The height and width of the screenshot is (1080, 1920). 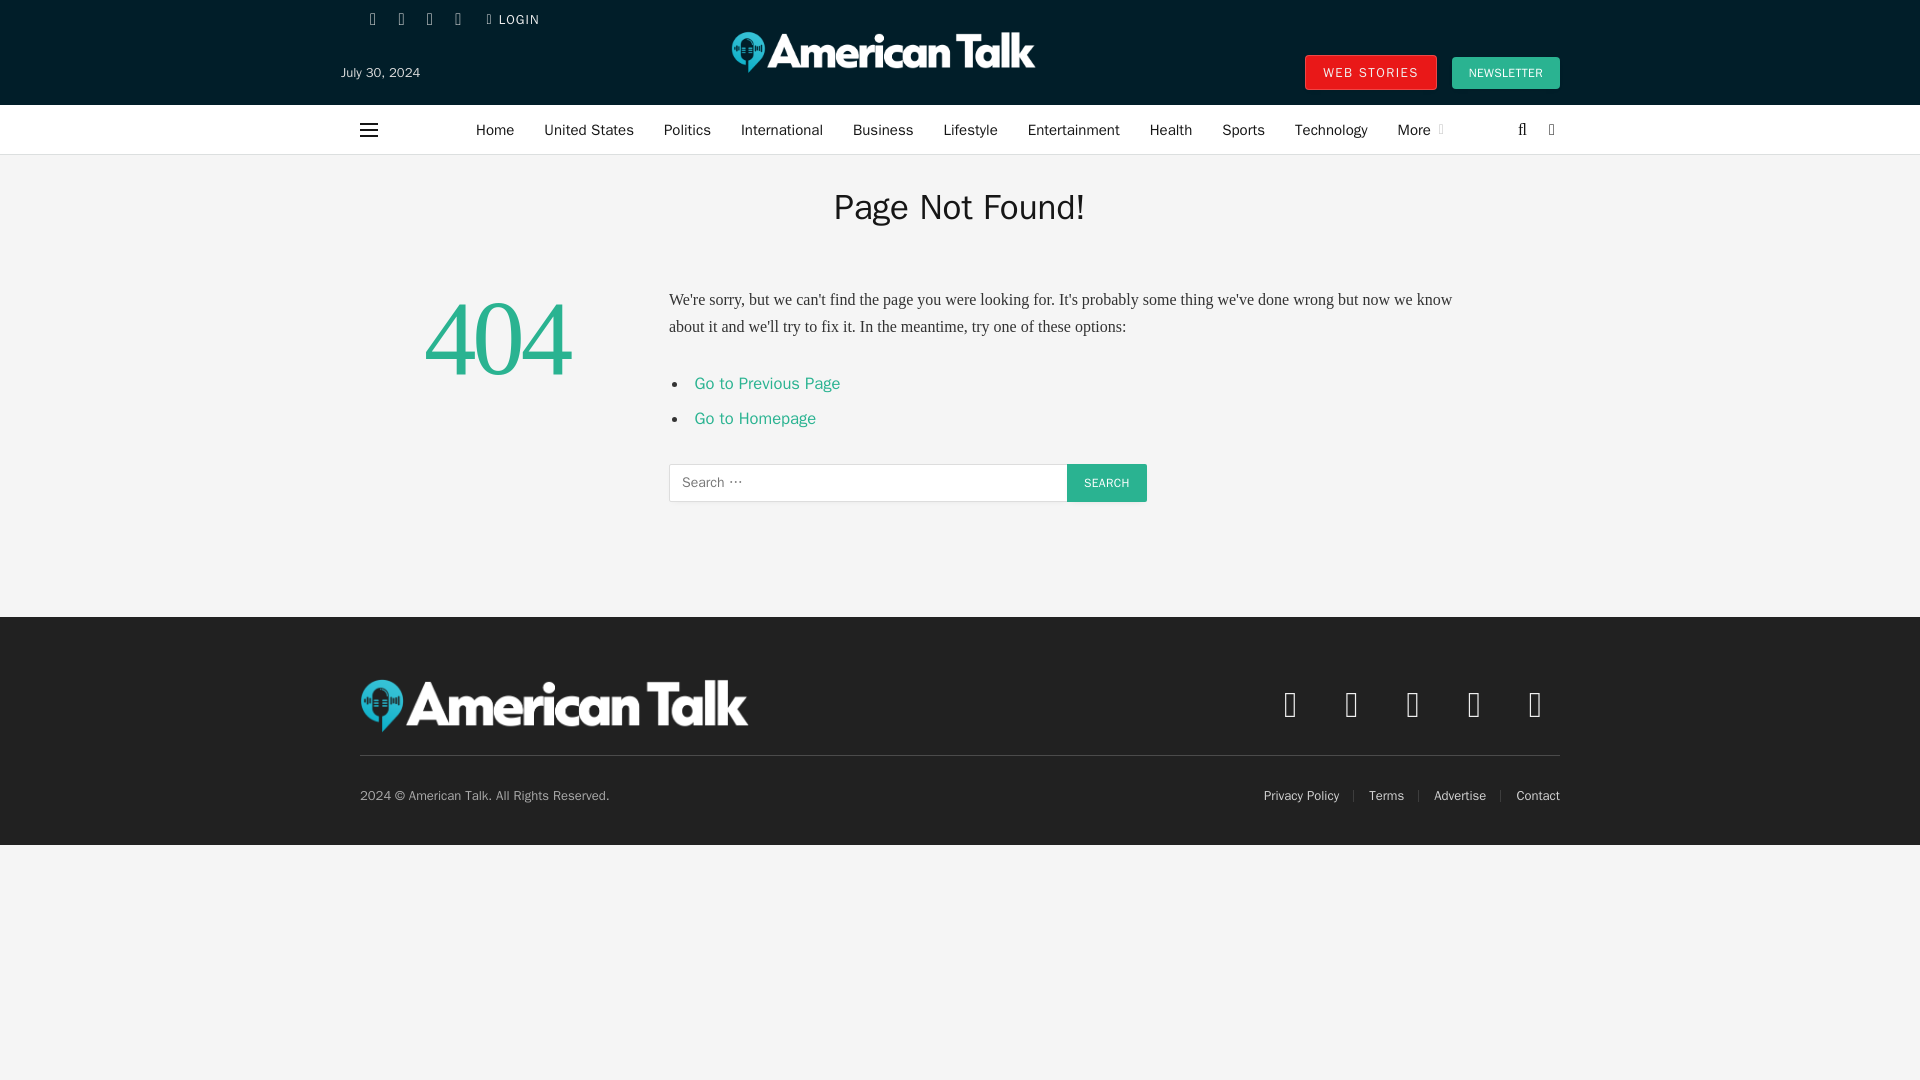 I want to click on WEB STORIES, so click(x=1370, y=72).